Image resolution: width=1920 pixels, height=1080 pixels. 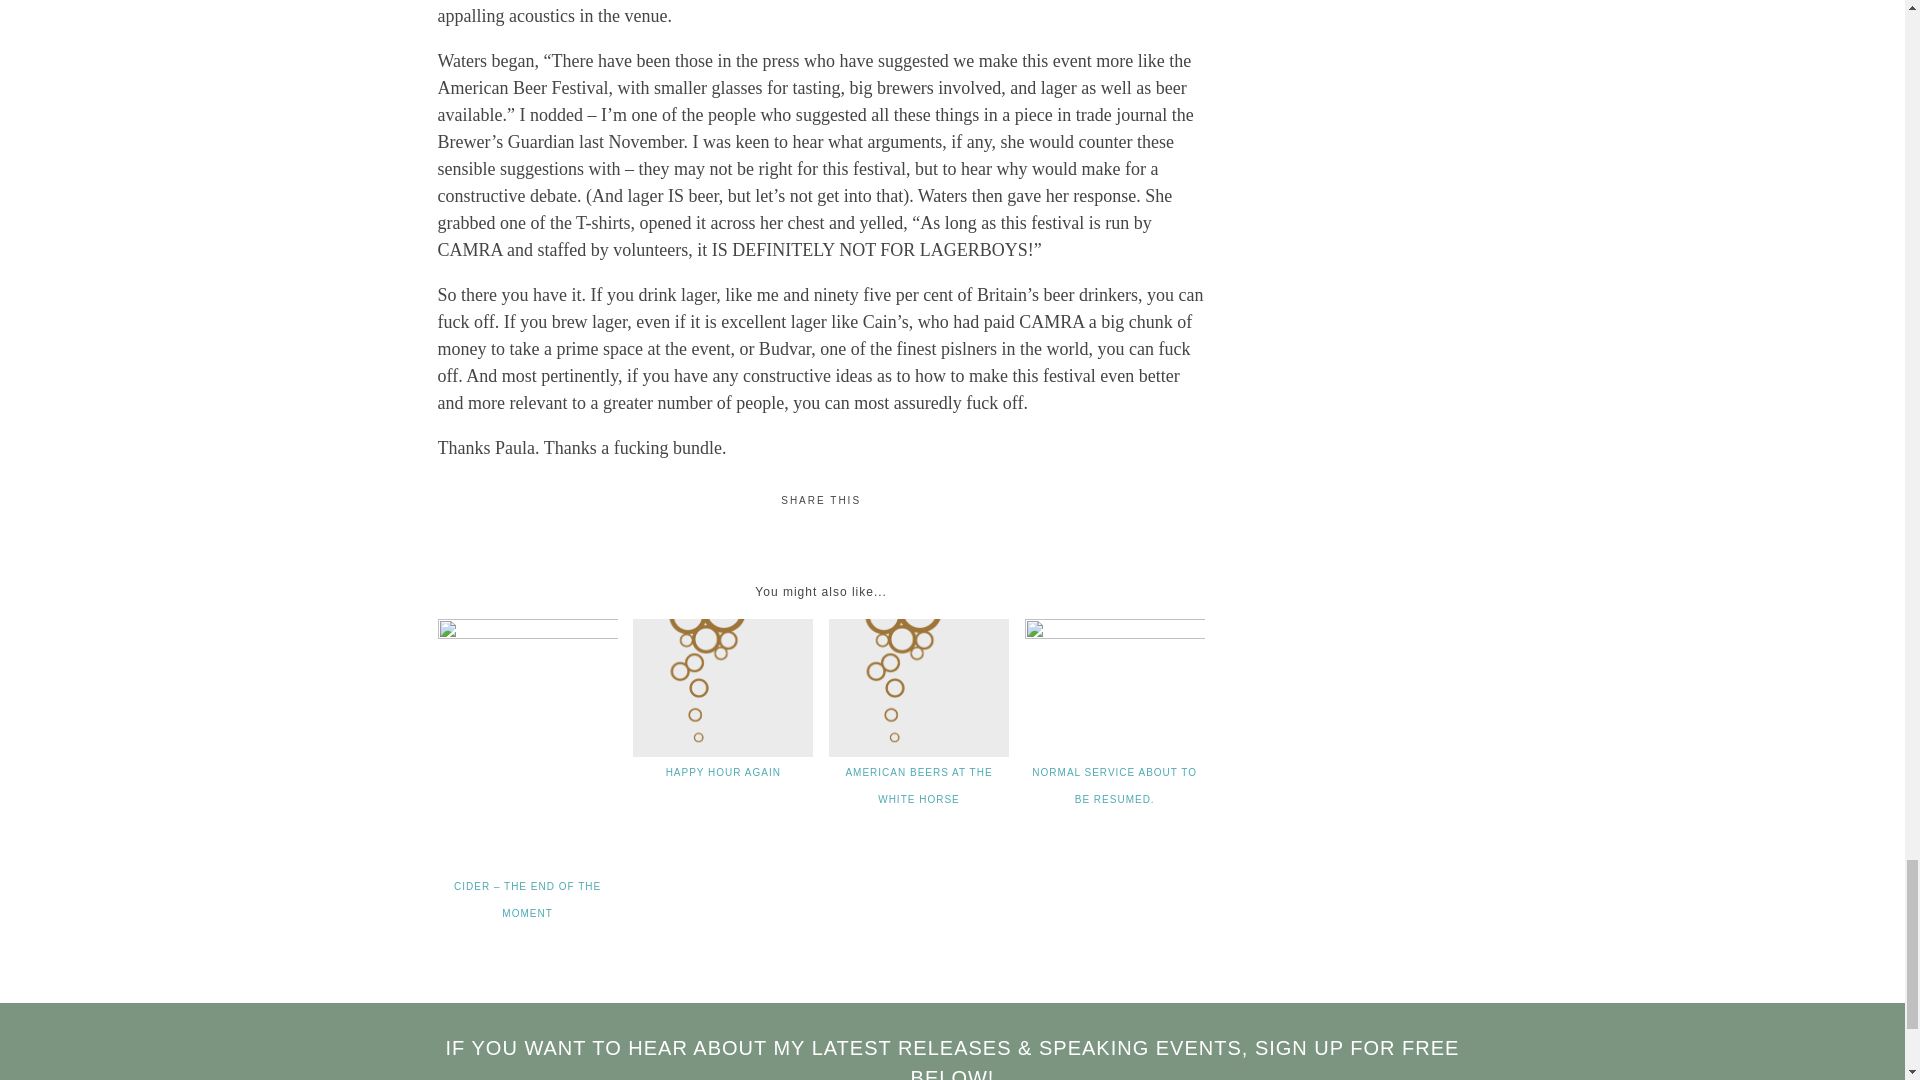 I want to click on Happy Hour Again, so click(x=724, y=772).